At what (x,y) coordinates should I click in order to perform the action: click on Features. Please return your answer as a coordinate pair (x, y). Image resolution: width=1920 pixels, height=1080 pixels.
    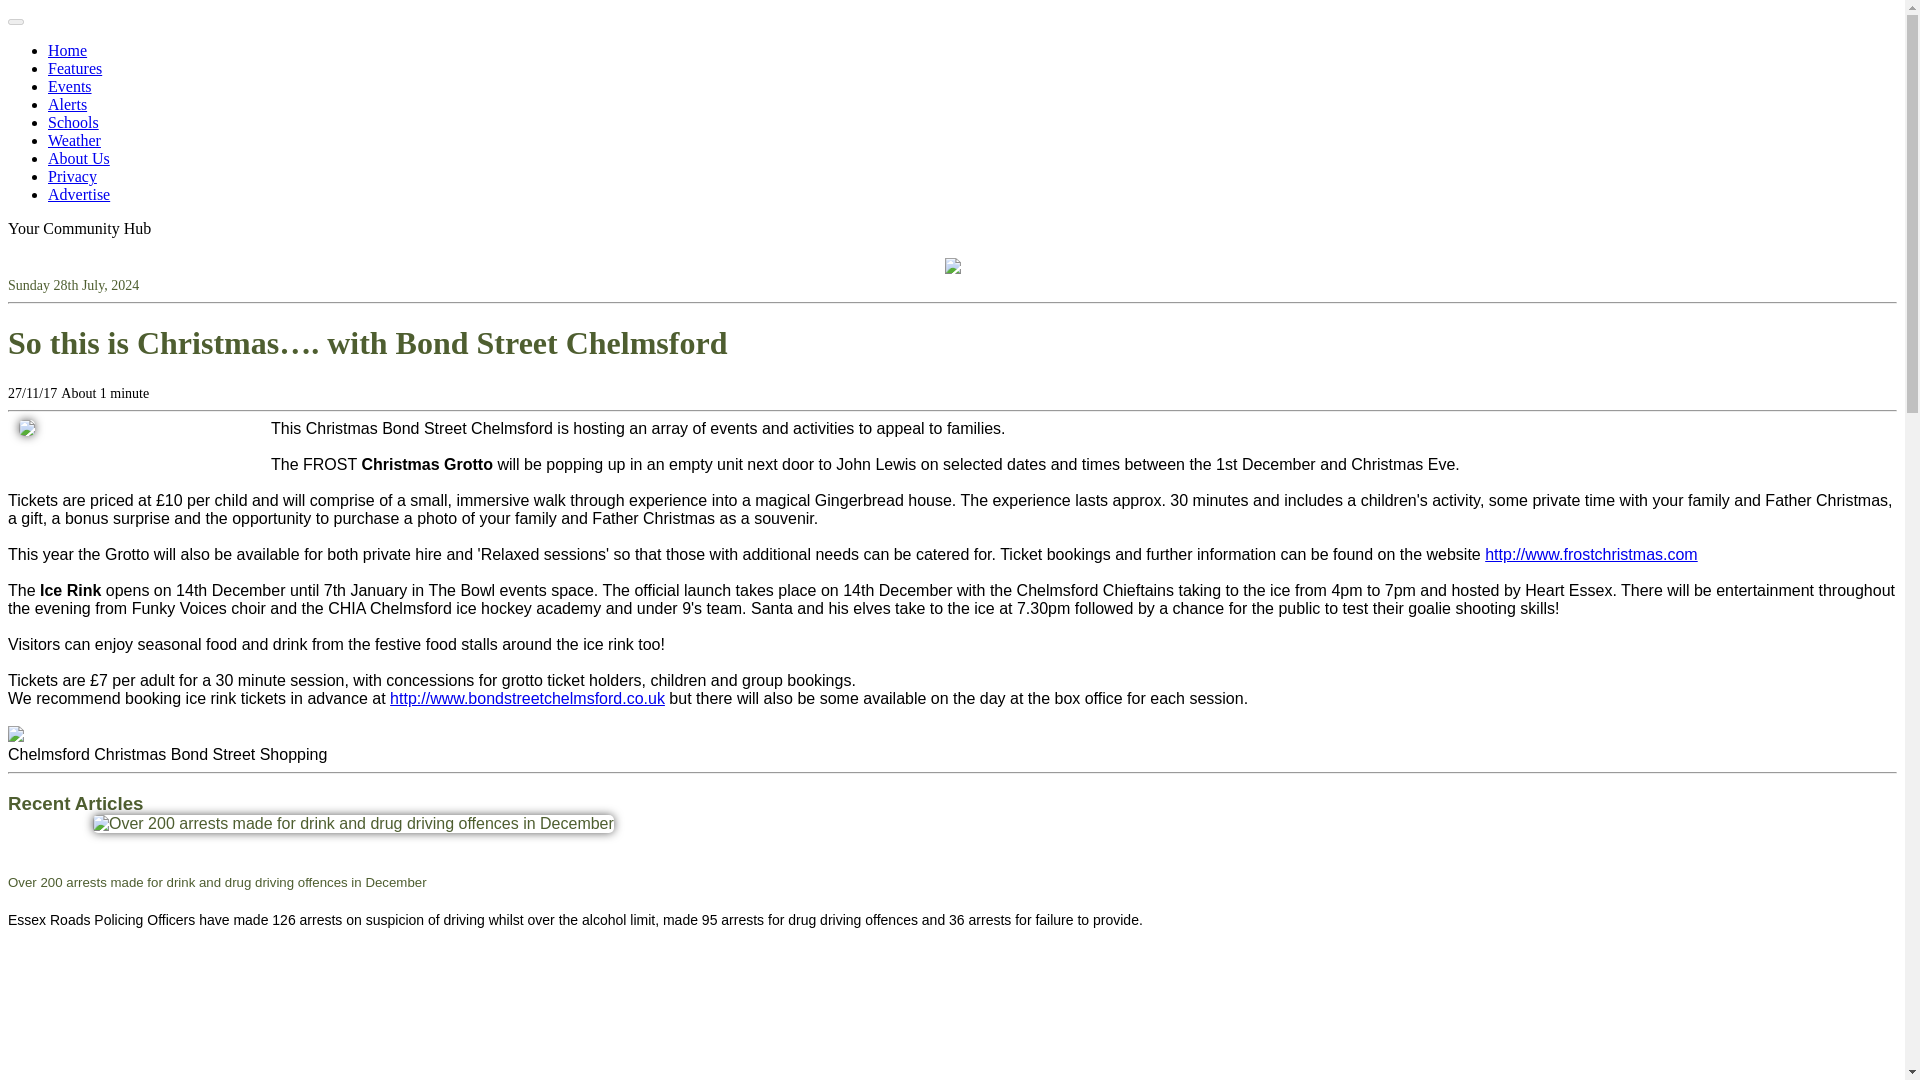
    Looking at the image, I should click on (74, 68).